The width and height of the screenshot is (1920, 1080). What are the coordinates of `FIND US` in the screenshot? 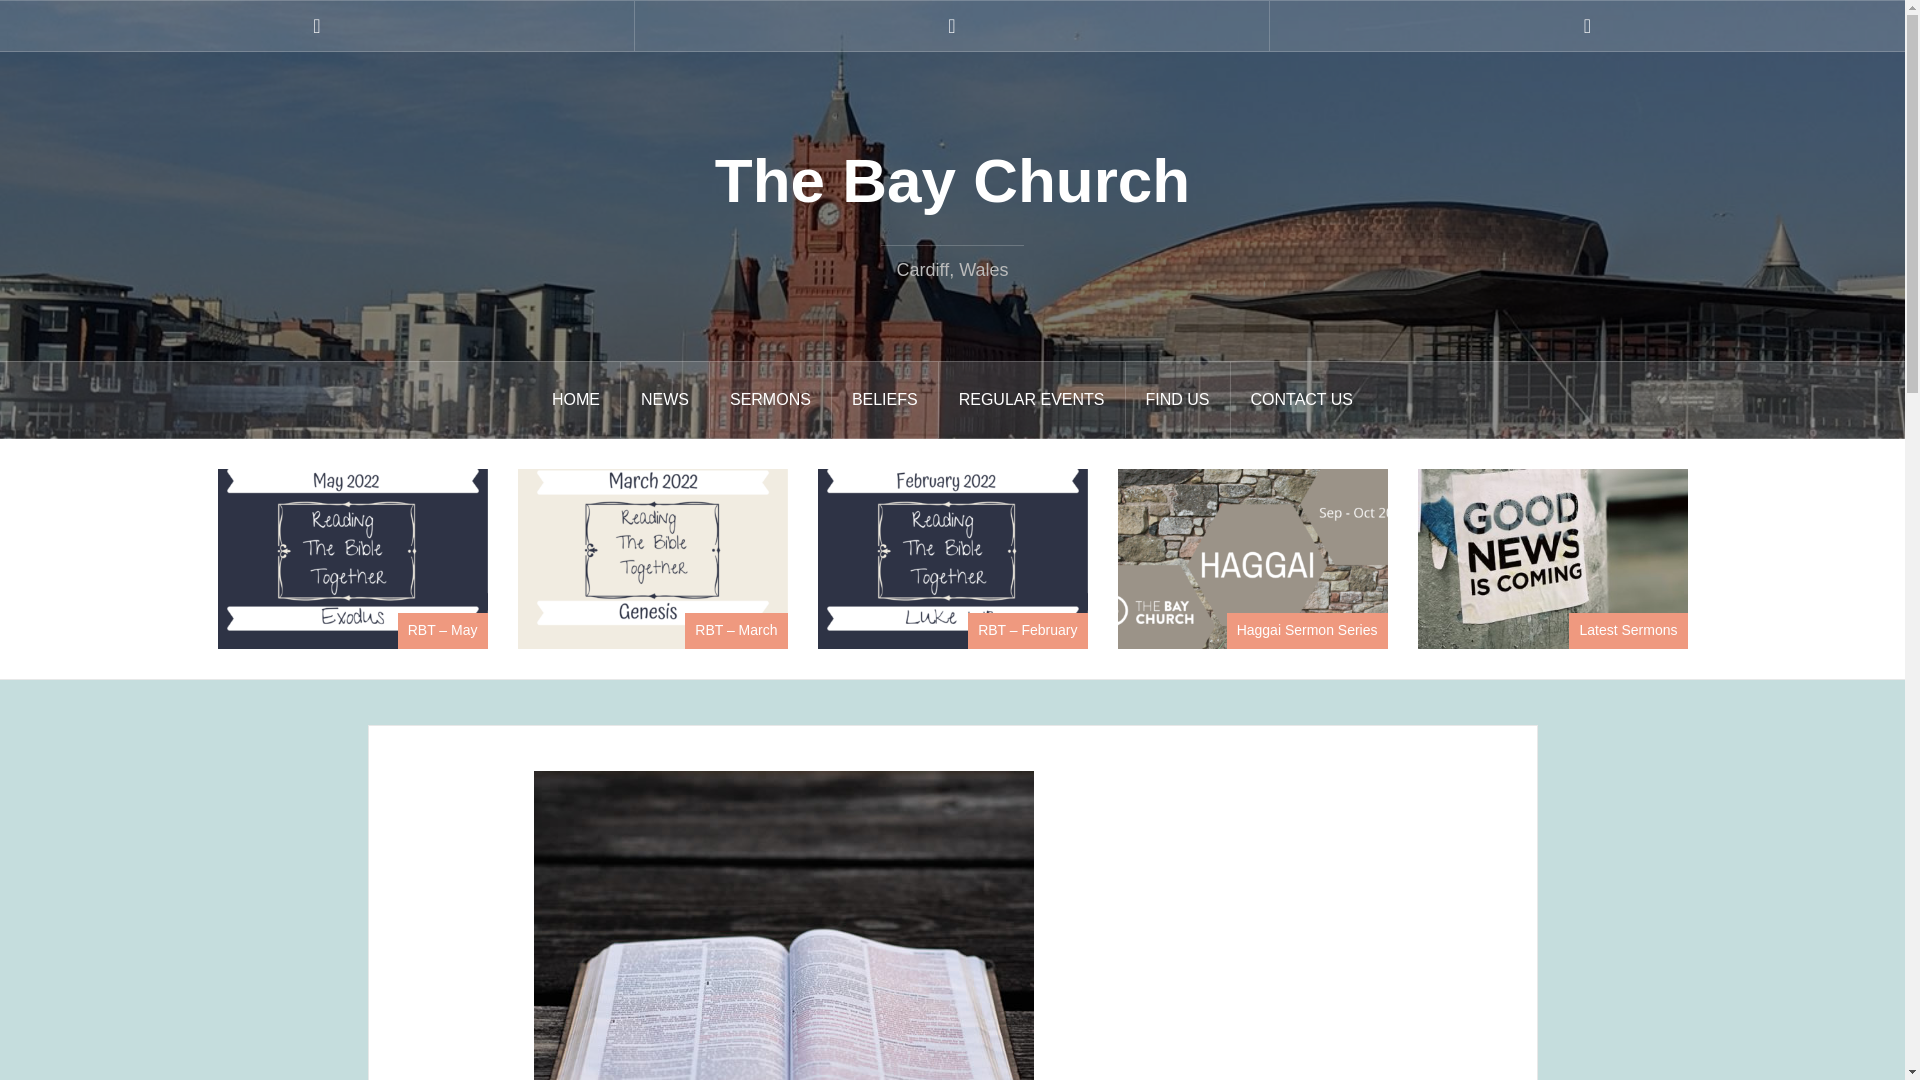 It's located at (1178, 400).